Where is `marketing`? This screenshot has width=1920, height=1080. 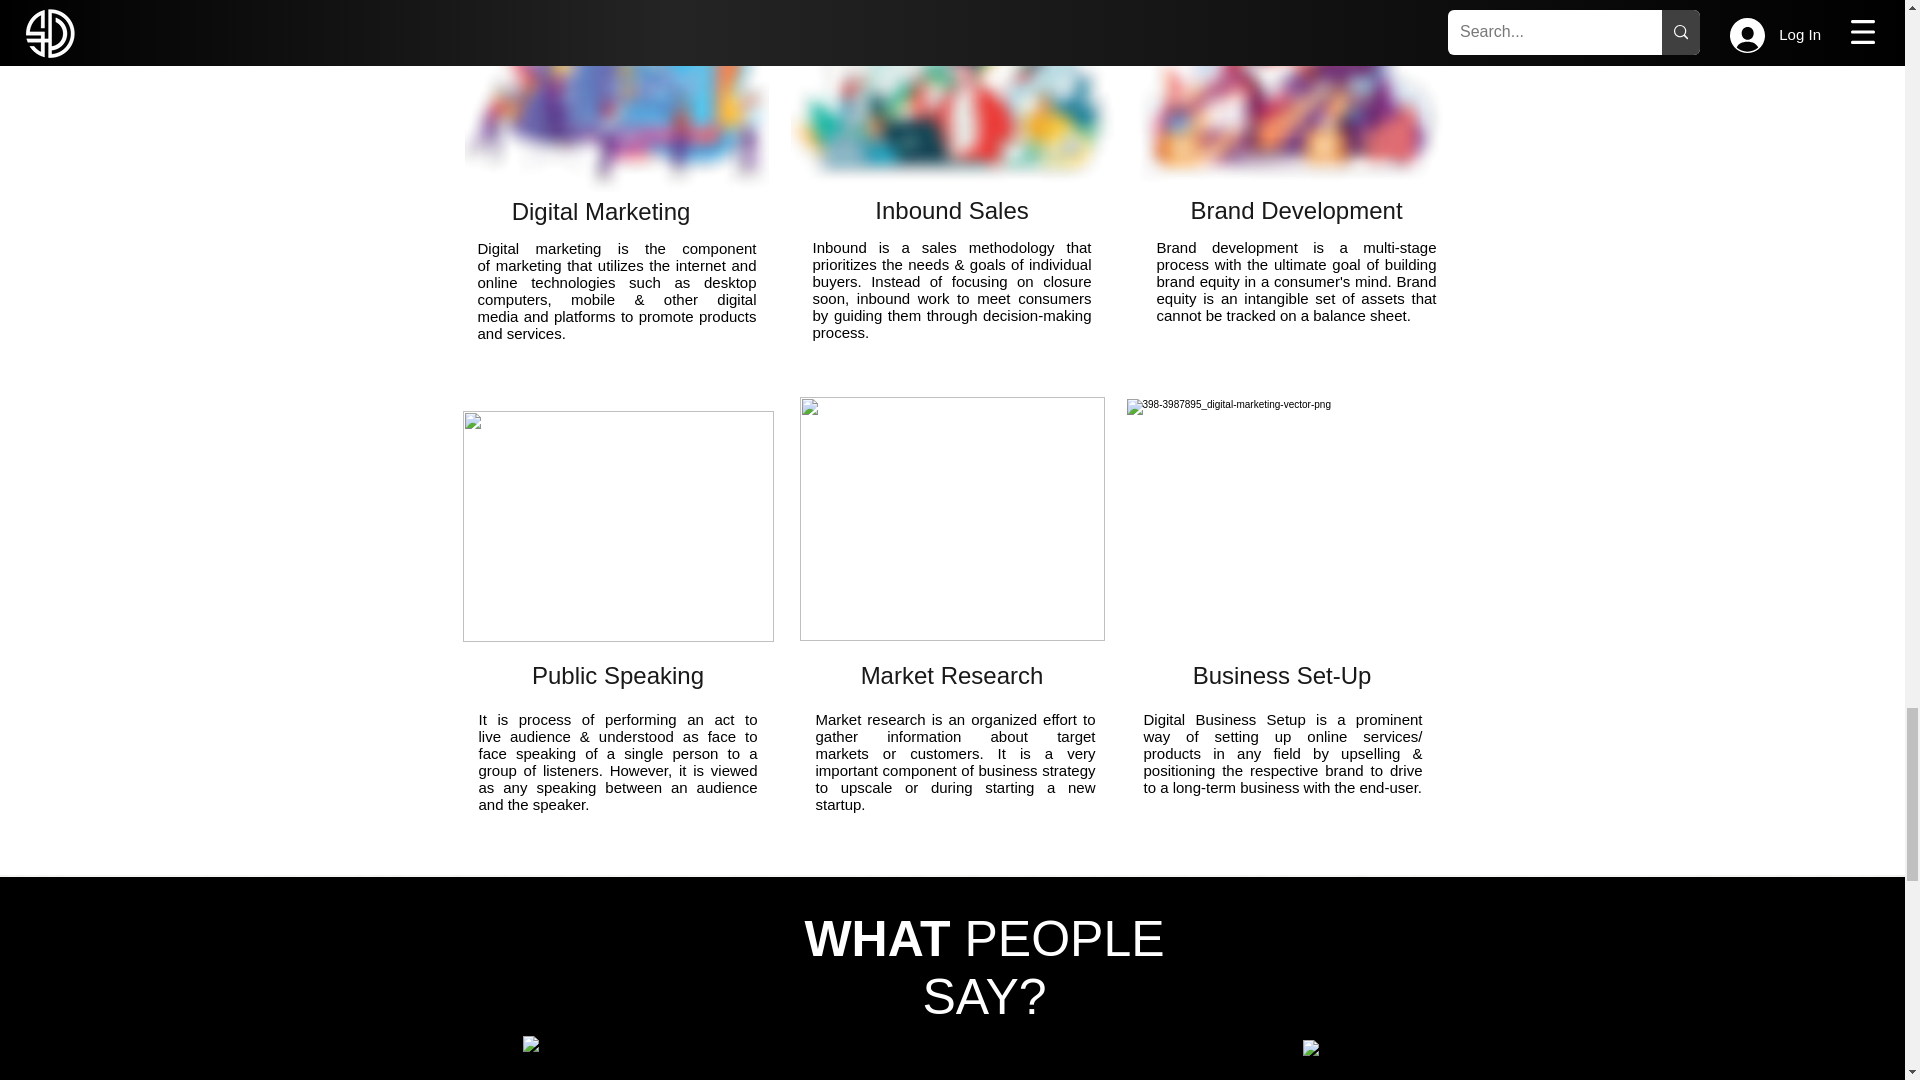
marketing is located at coordinates (528, 266).